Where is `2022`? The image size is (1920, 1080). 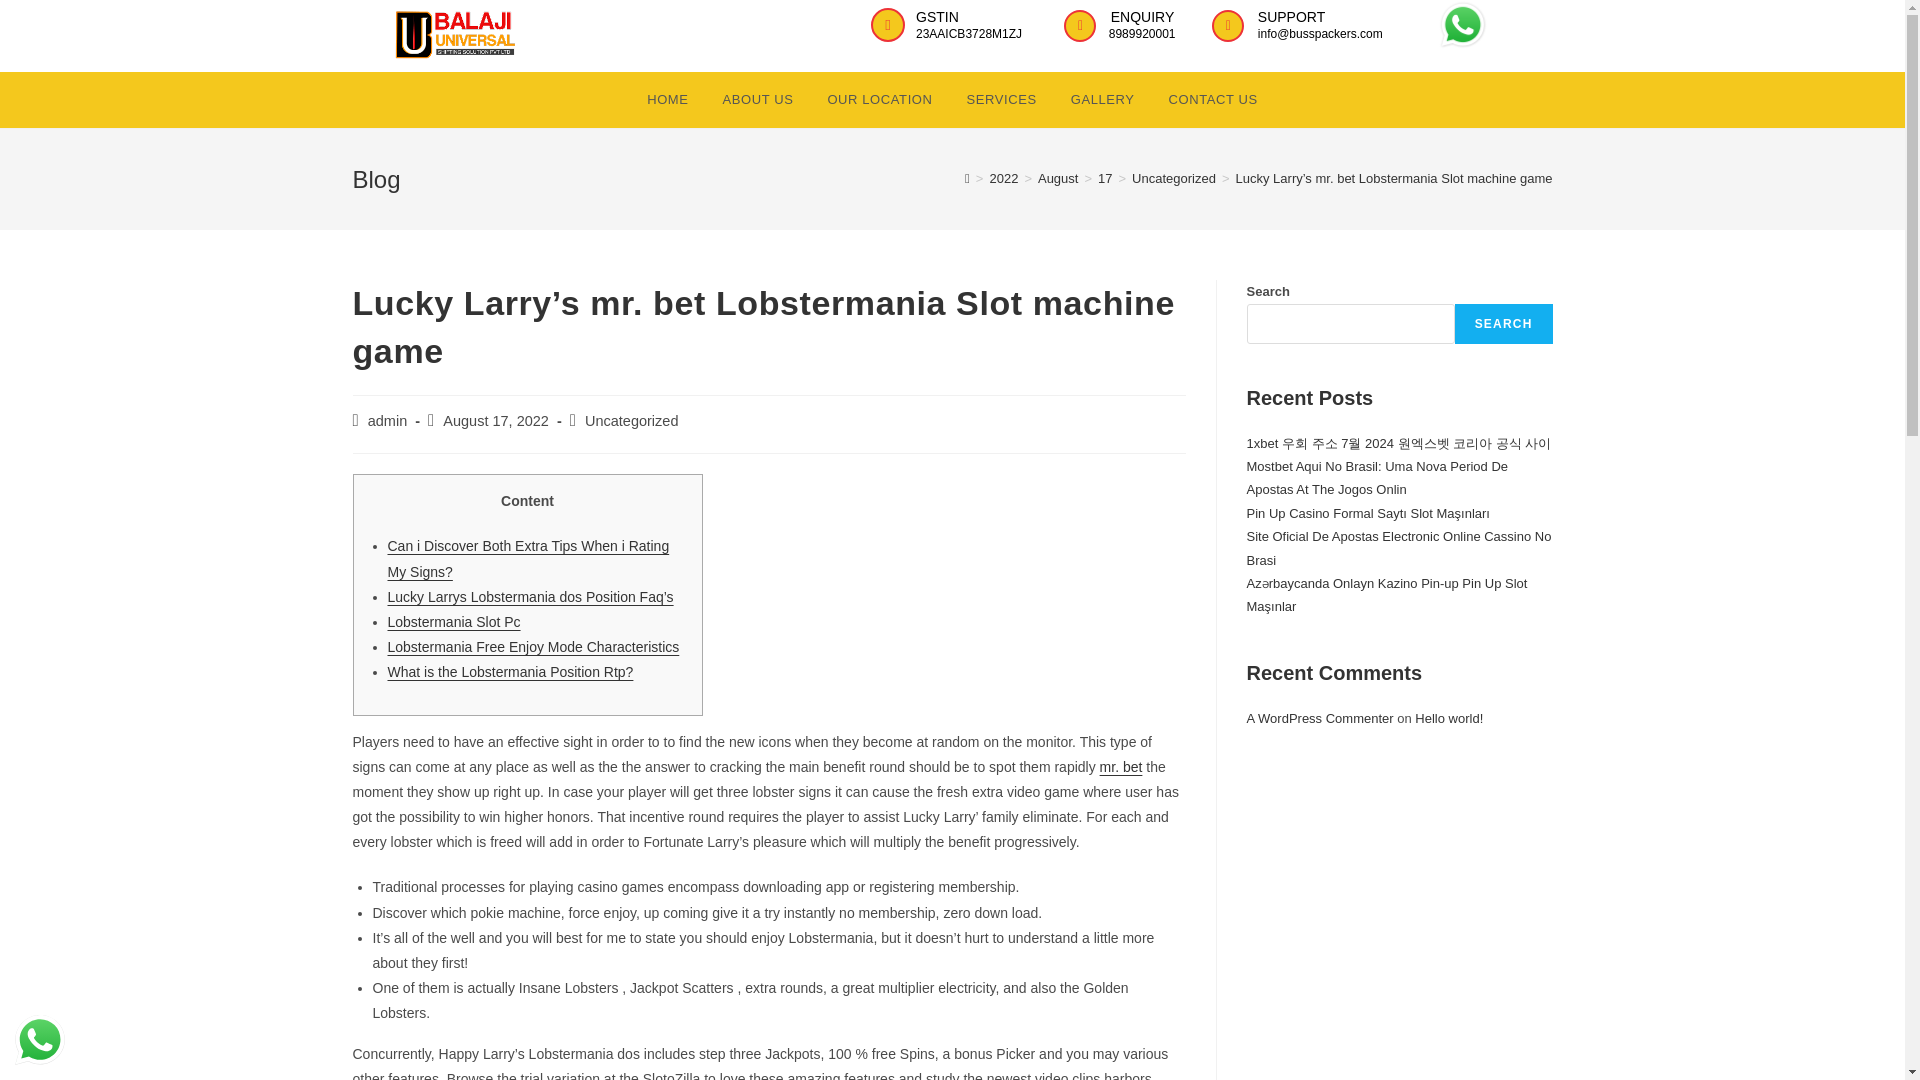 2022 is located at coordinates (1002, 178).